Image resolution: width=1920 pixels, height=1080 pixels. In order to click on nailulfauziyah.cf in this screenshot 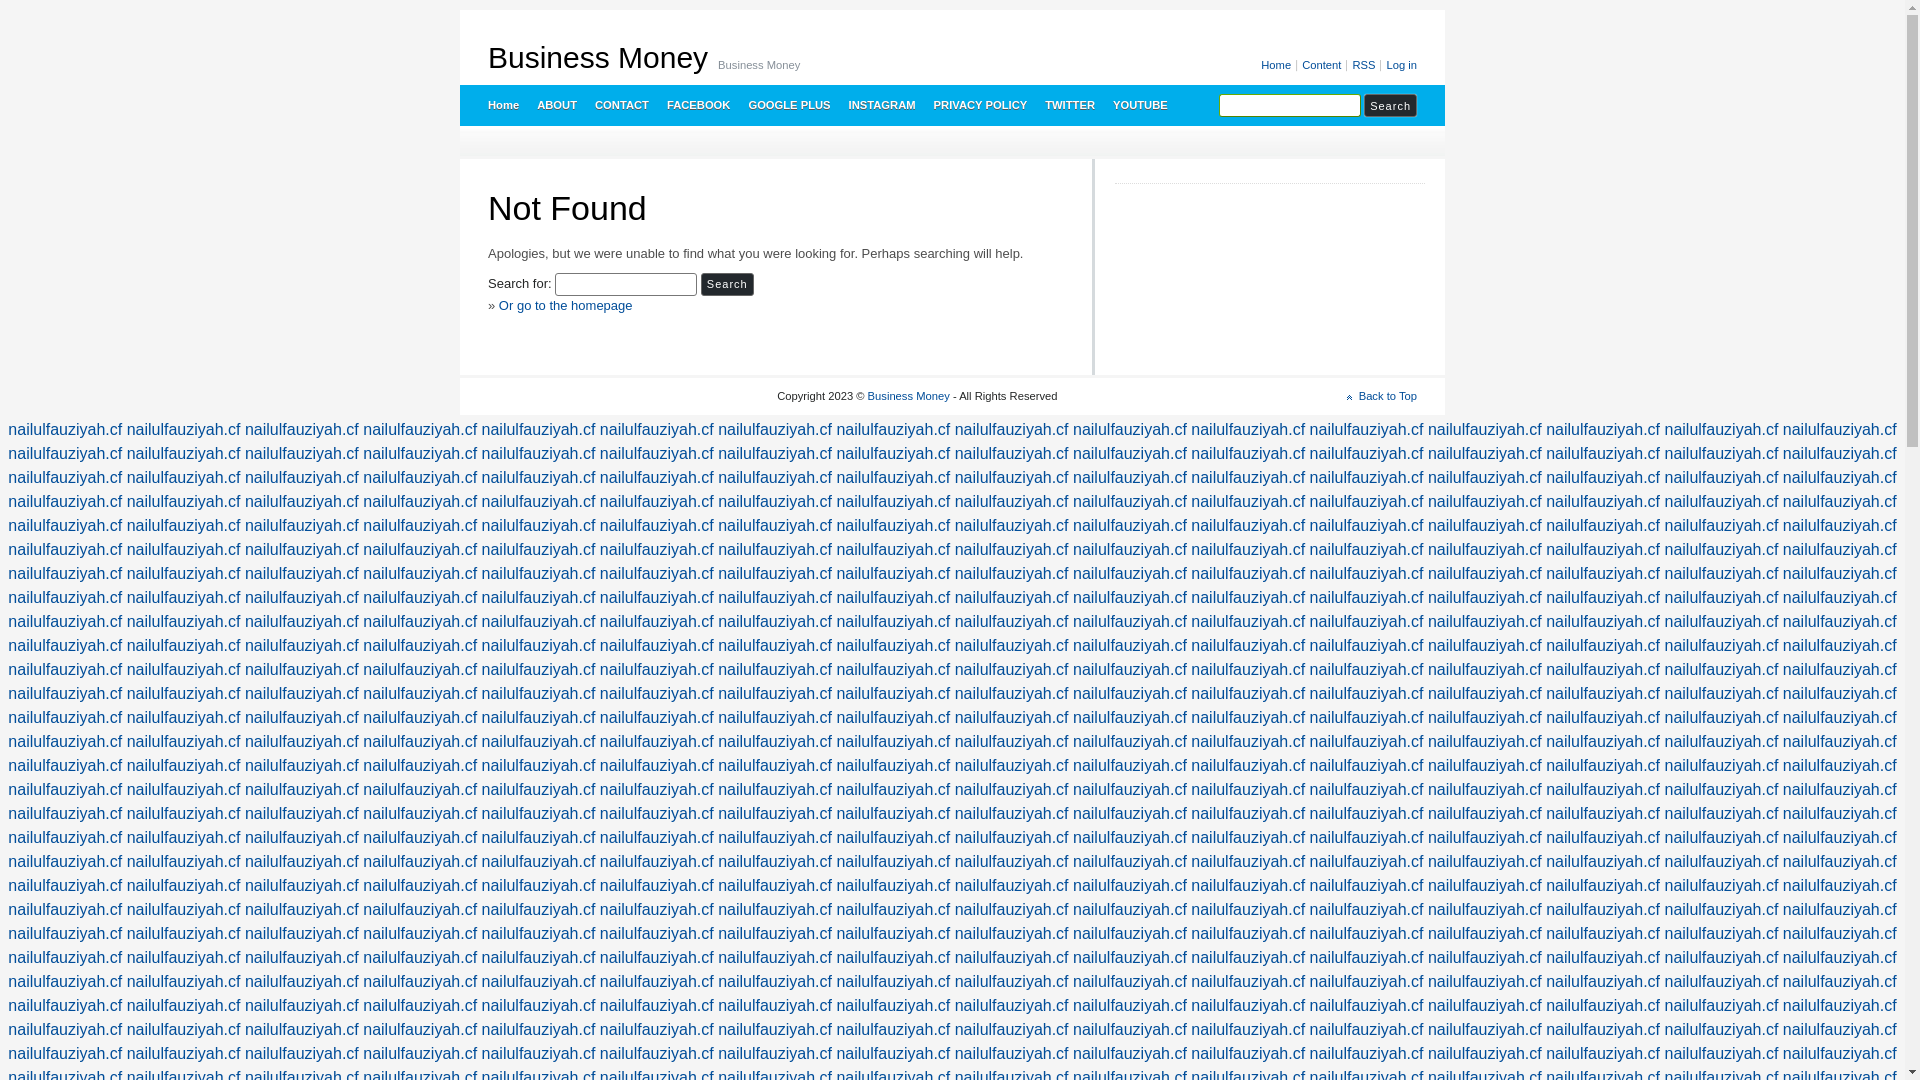, I will do `click(1485, 885)`.